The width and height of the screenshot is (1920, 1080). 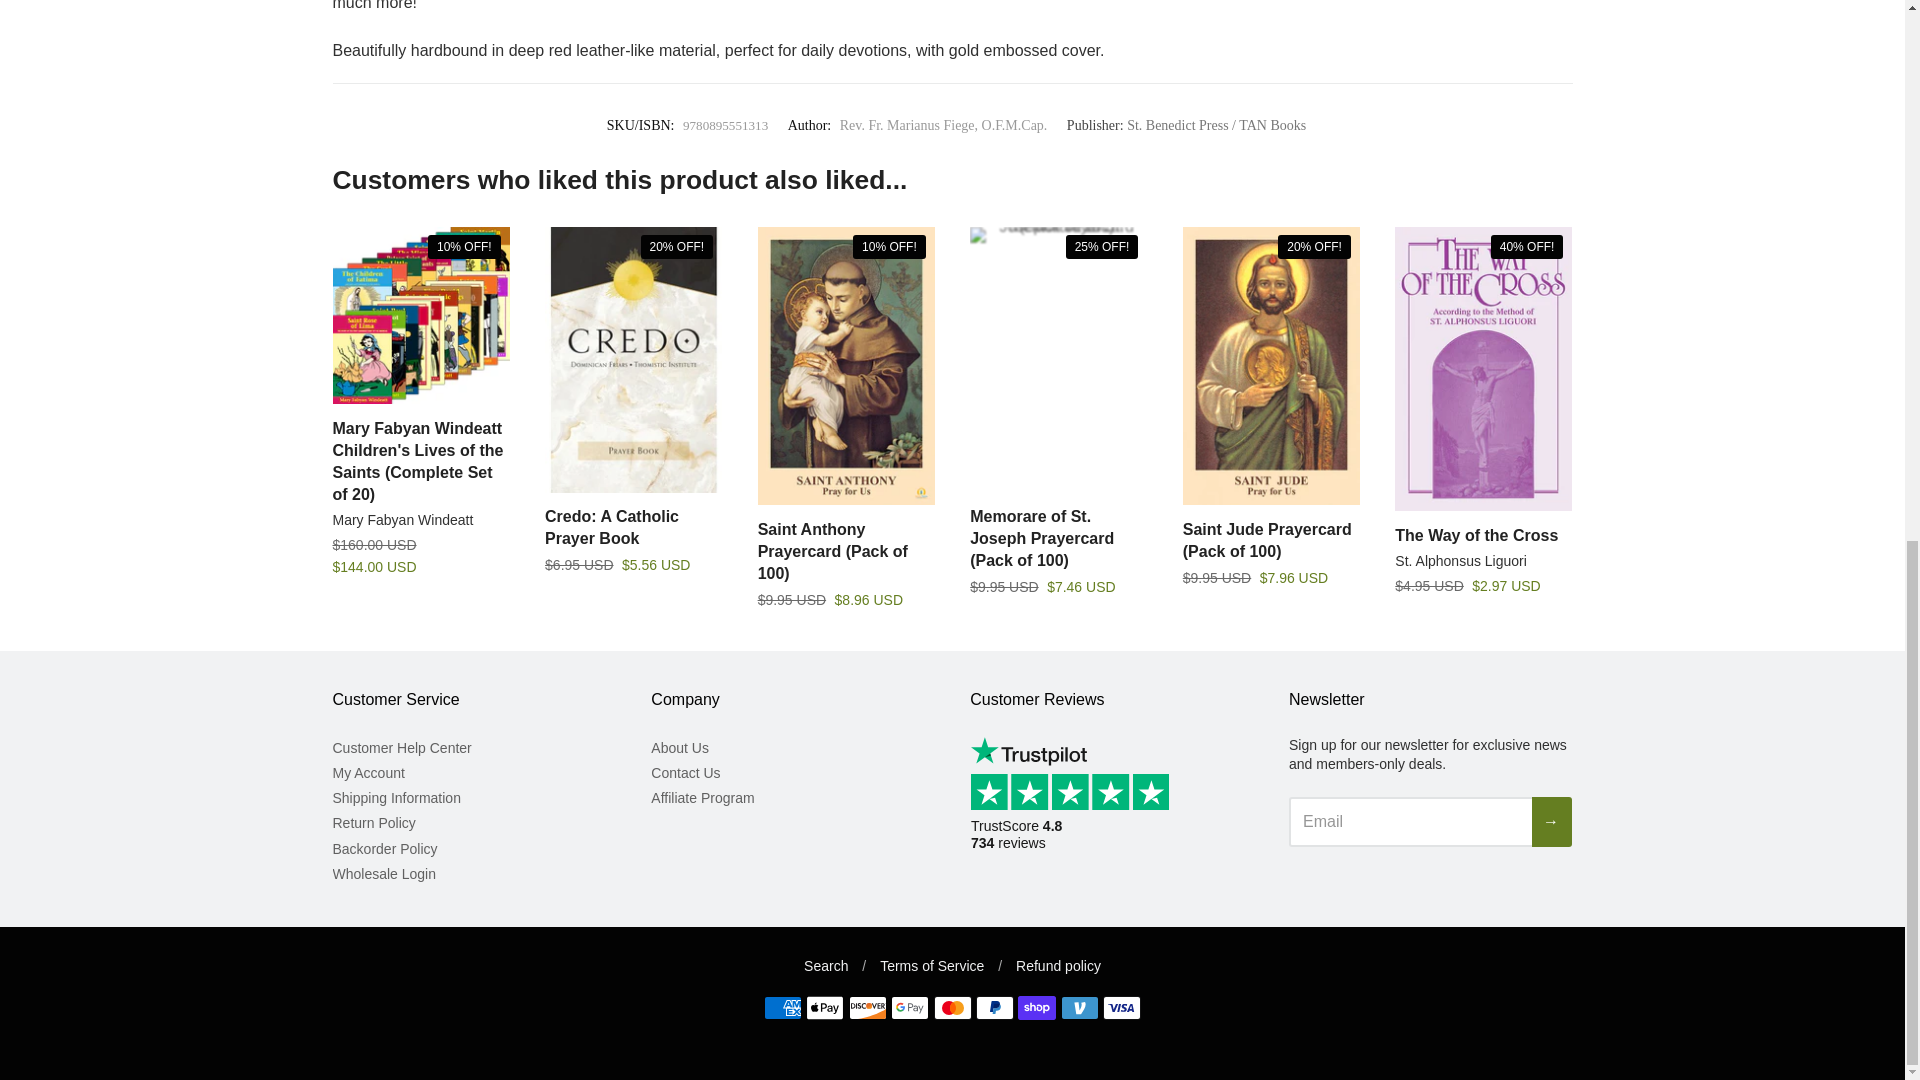 I want to click on Discover, so click(x=868, y=1007).